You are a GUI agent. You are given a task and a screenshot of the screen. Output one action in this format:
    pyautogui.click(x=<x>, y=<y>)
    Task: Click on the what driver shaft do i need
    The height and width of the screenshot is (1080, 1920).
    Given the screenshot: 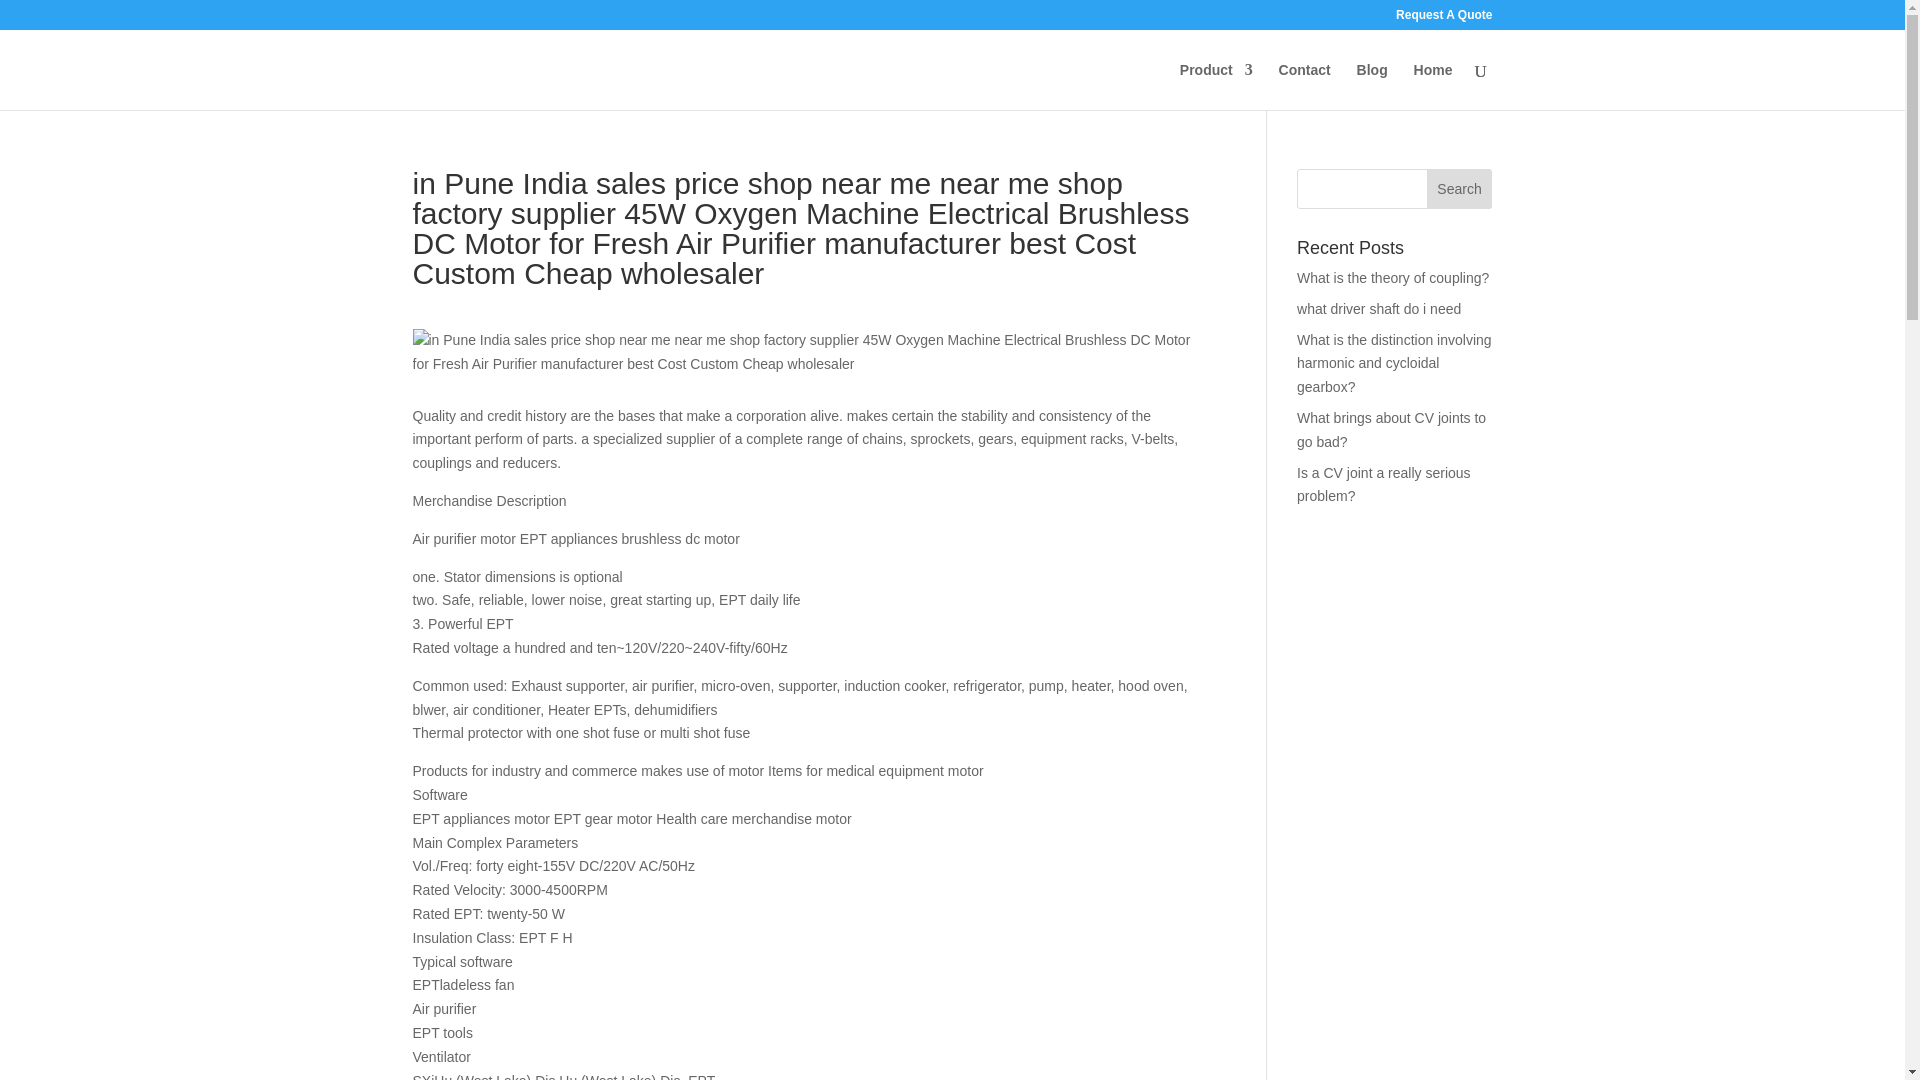 What is the action you would take?
    pyautogui.click(x=1379, y=309)
    